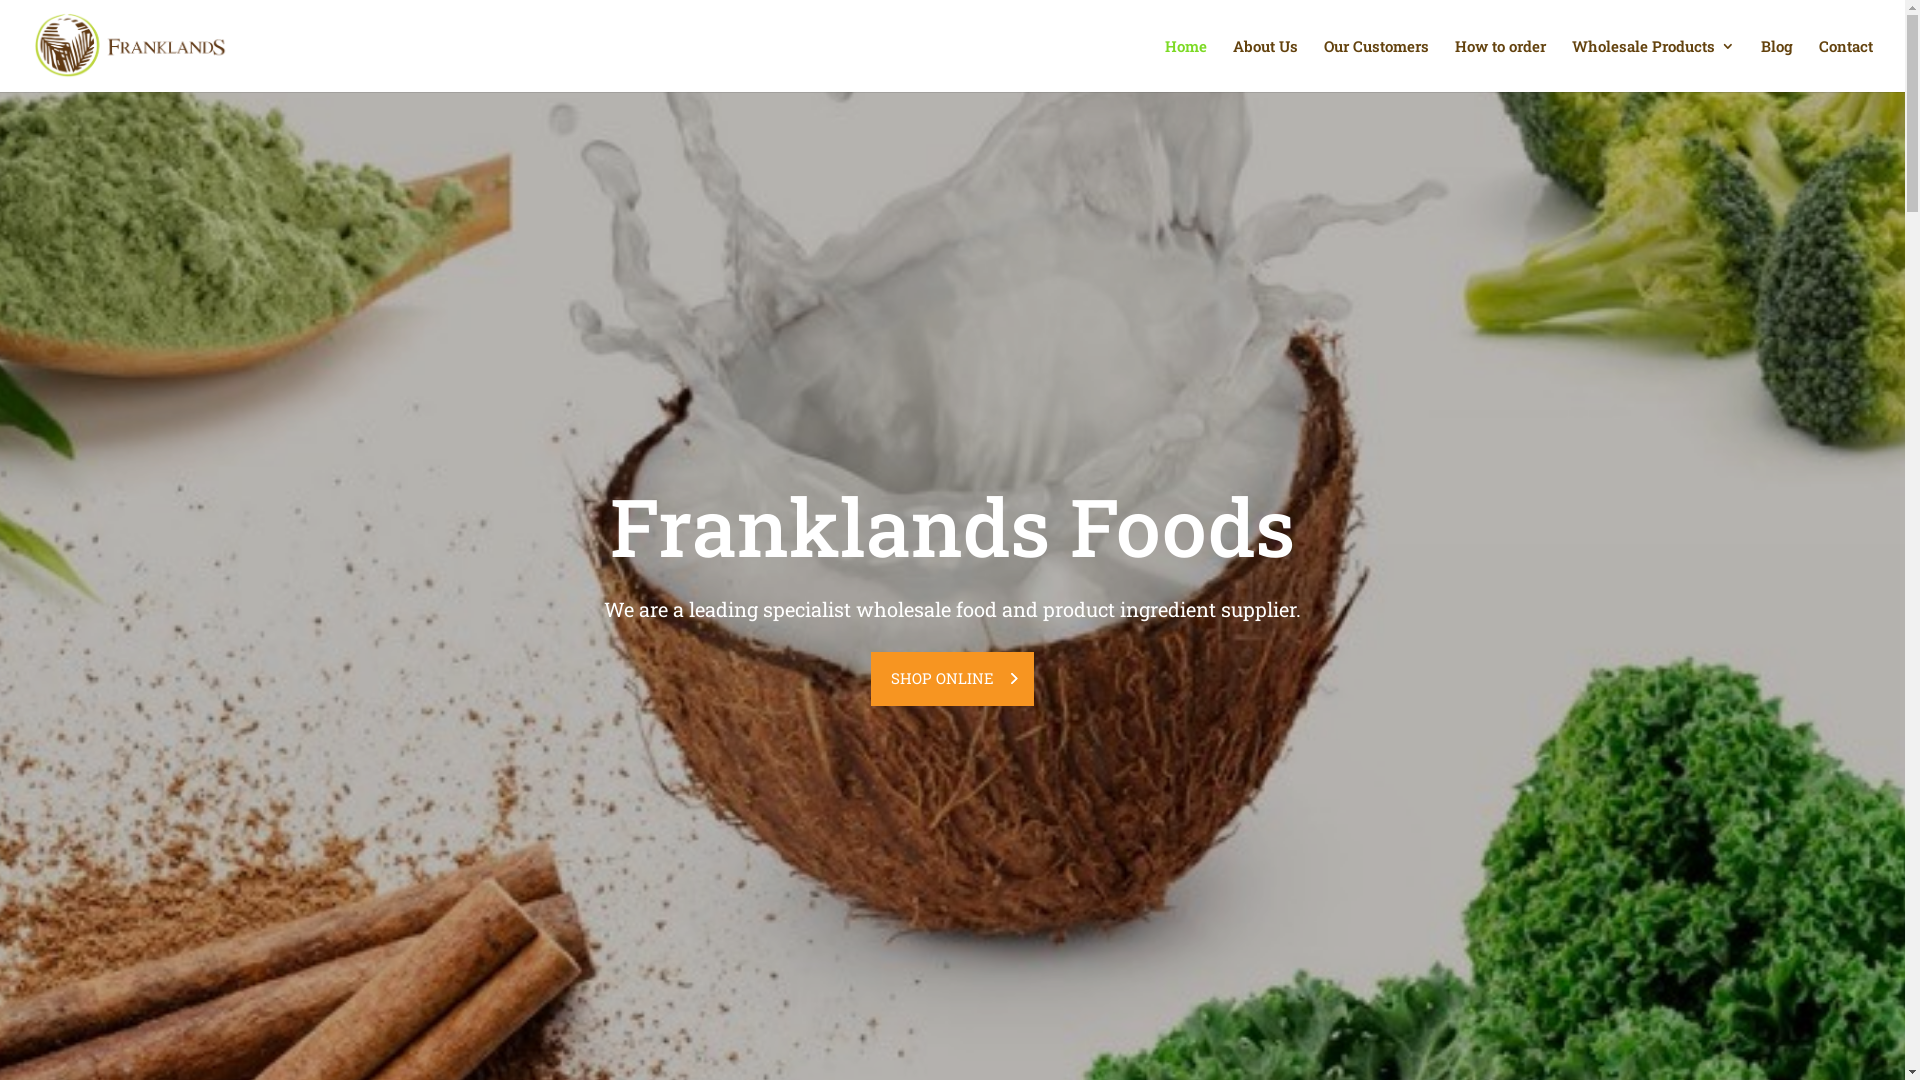 This screenshot has width=1920, height=1080. What do you see at coordinates (1777, 65) in the screenshot?
I see `Blog` at bounding box center [1777, 65].